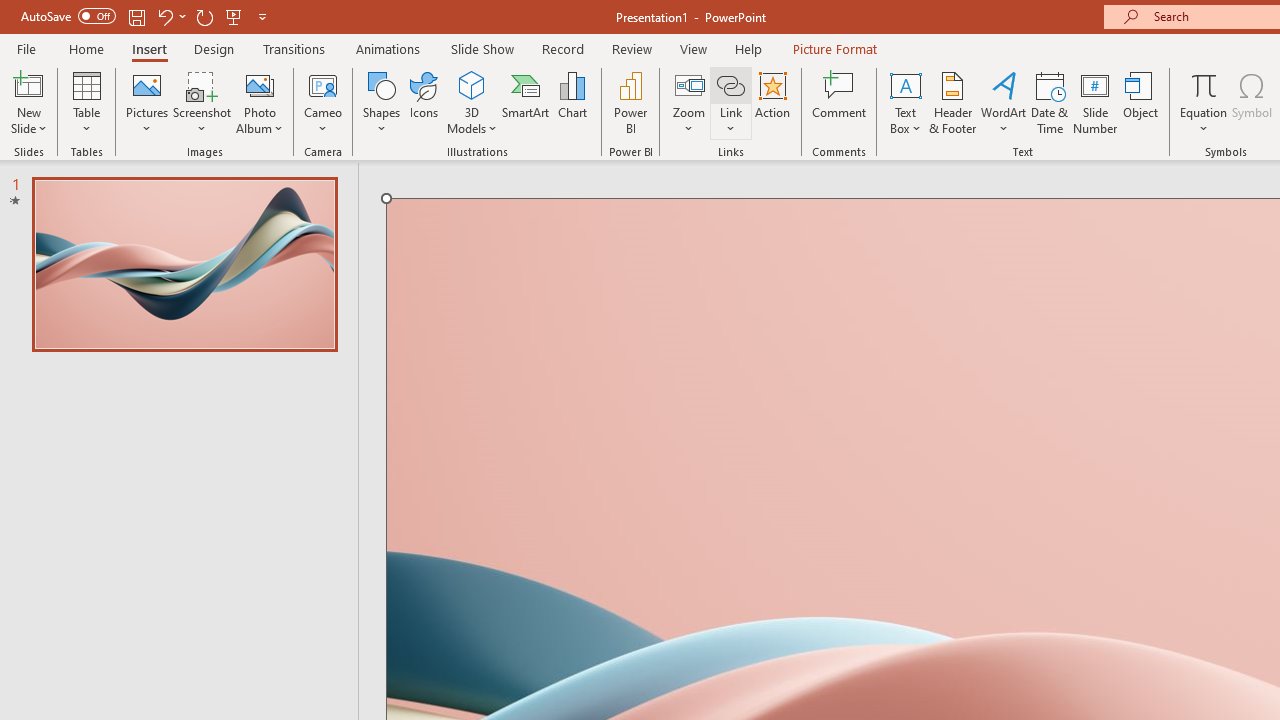  What do you see at coordinates (840, 102) in the screenshot?
I see `Comment` at bounding box center [840, 102].